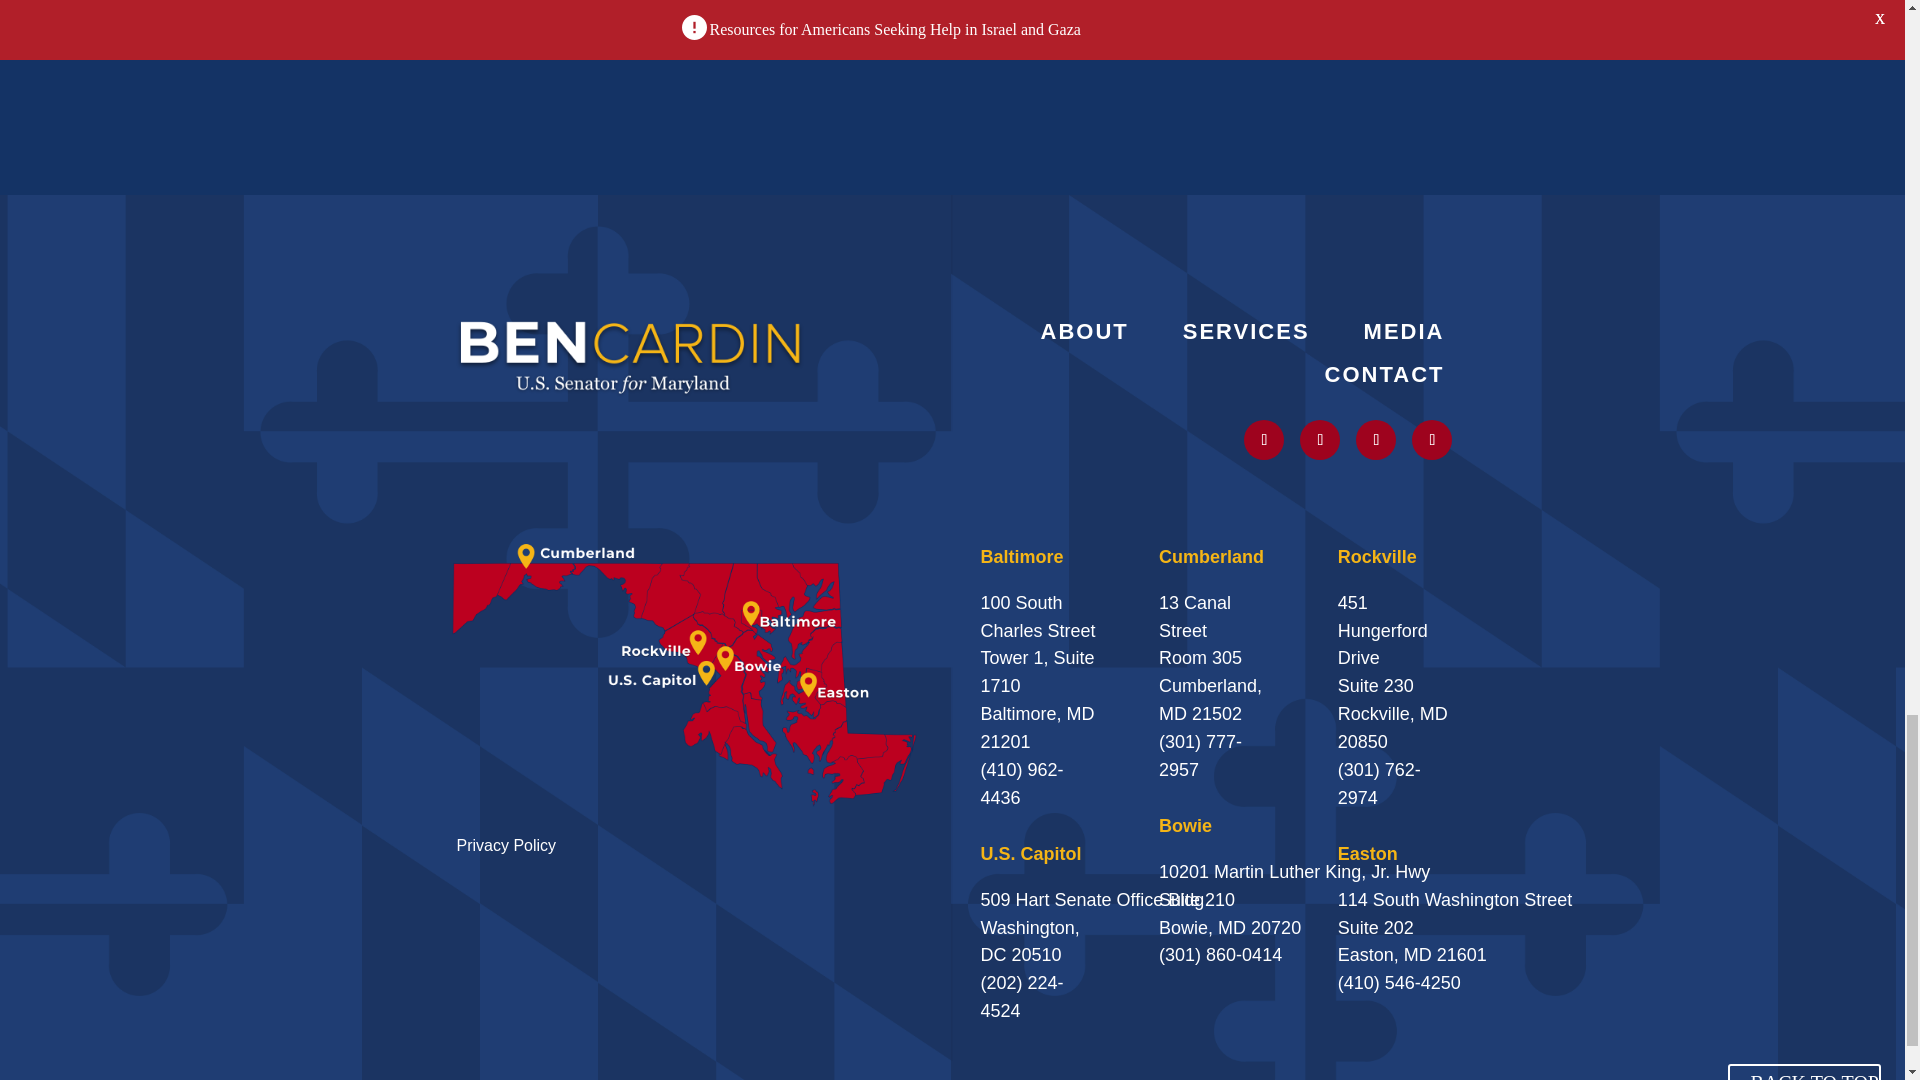  Describe the element at coordinates (1375, 440) in the screenshot. I see `Follow on Youtube` at that location.